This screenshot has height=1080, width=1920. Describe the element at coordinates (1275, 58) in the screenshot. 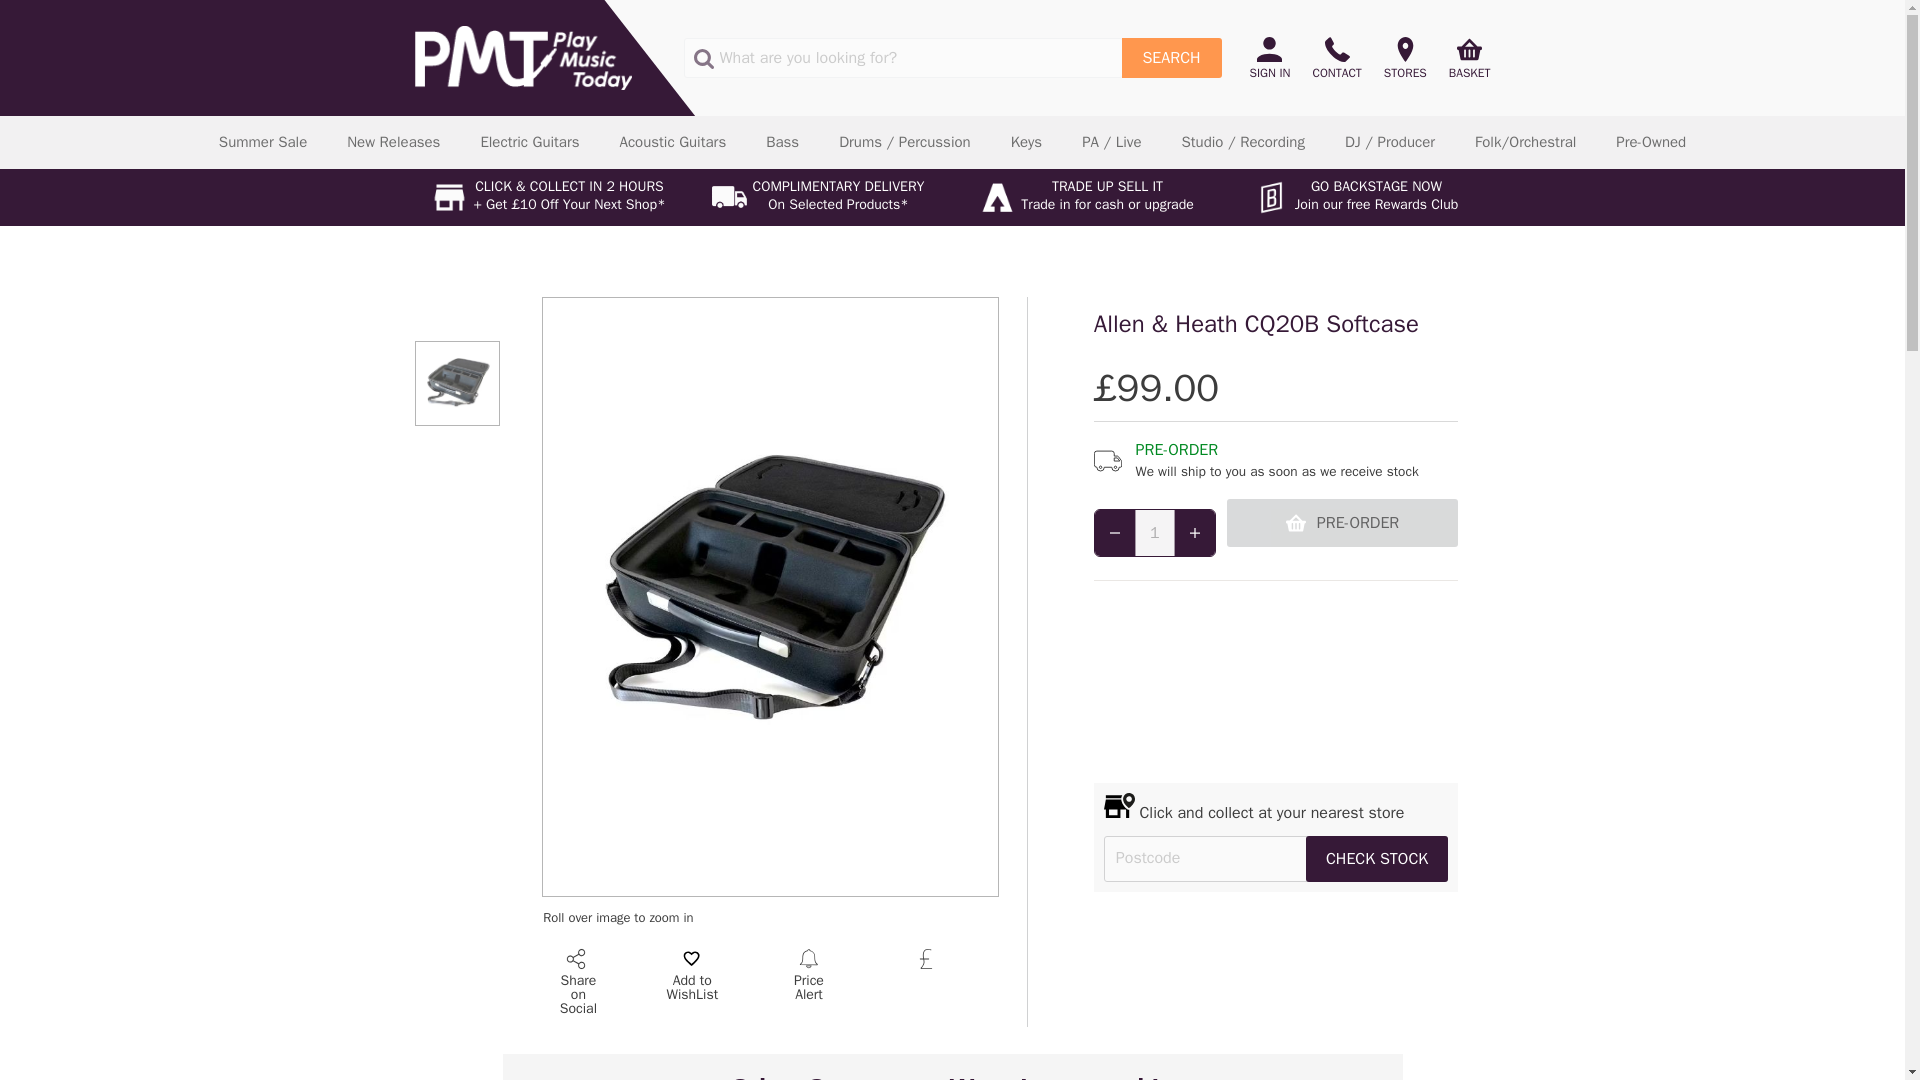

I see `SIGN IN` at that location.